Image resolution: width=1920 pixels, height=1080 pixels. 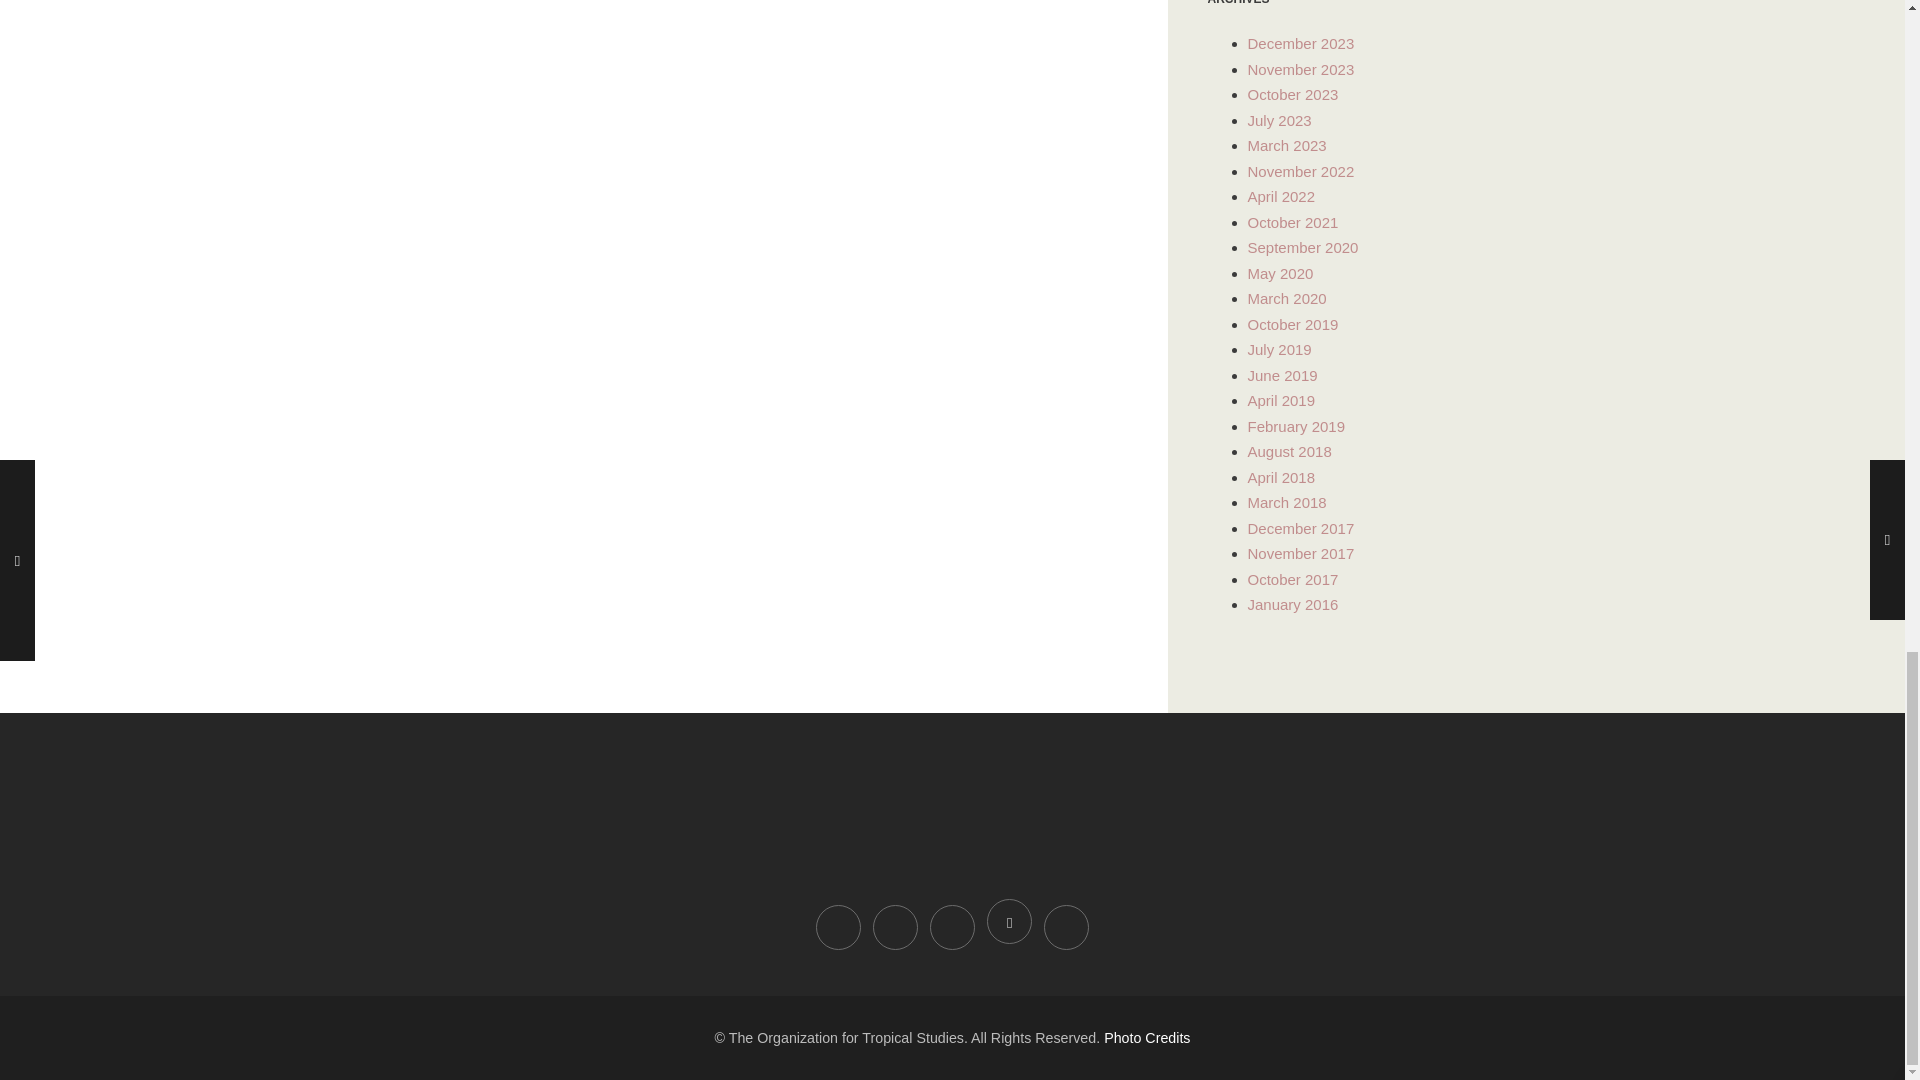 What do you see at coordinates (1293, 222) in the screenshot?
I see `October 2021` at bounding box center [1293, 222].